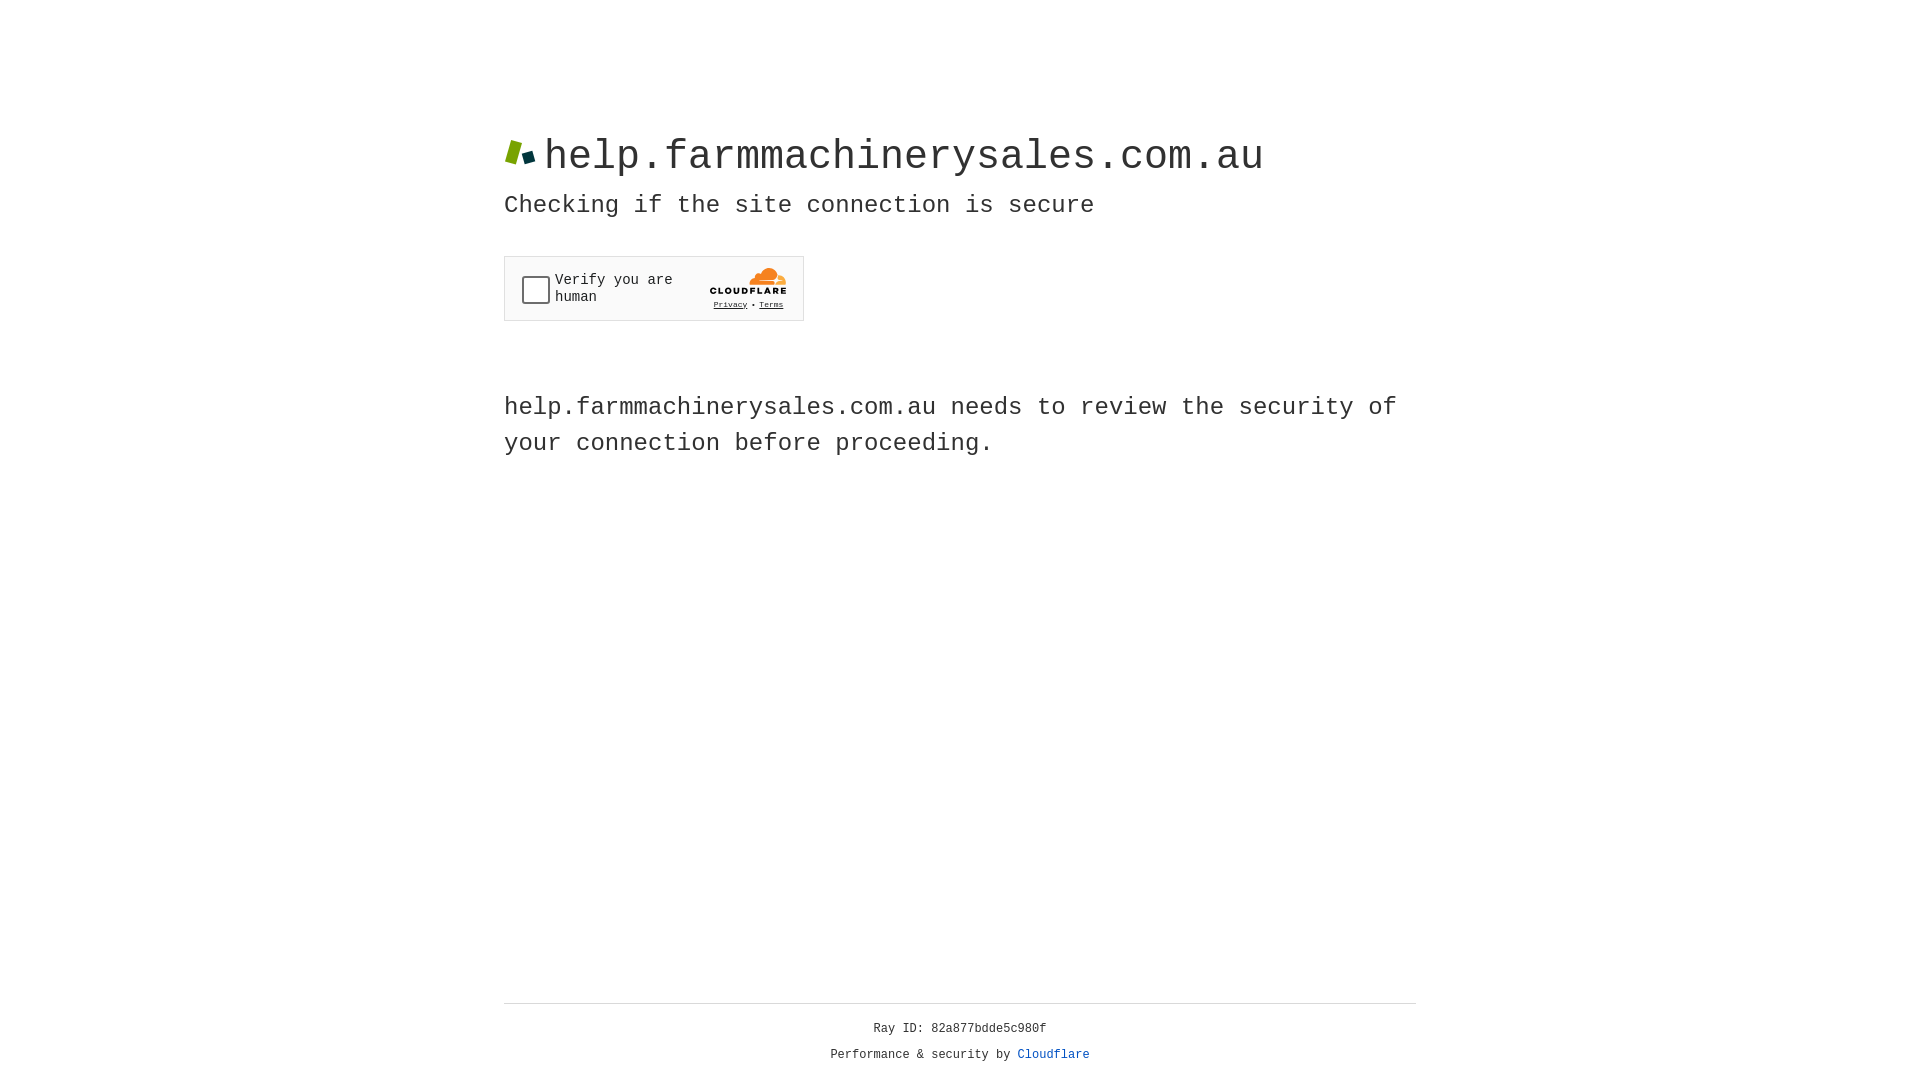 Image resolution: width=1920 pixels, height=1080 pixels. I want to click on Cloudflare, so click(1054, 1055).